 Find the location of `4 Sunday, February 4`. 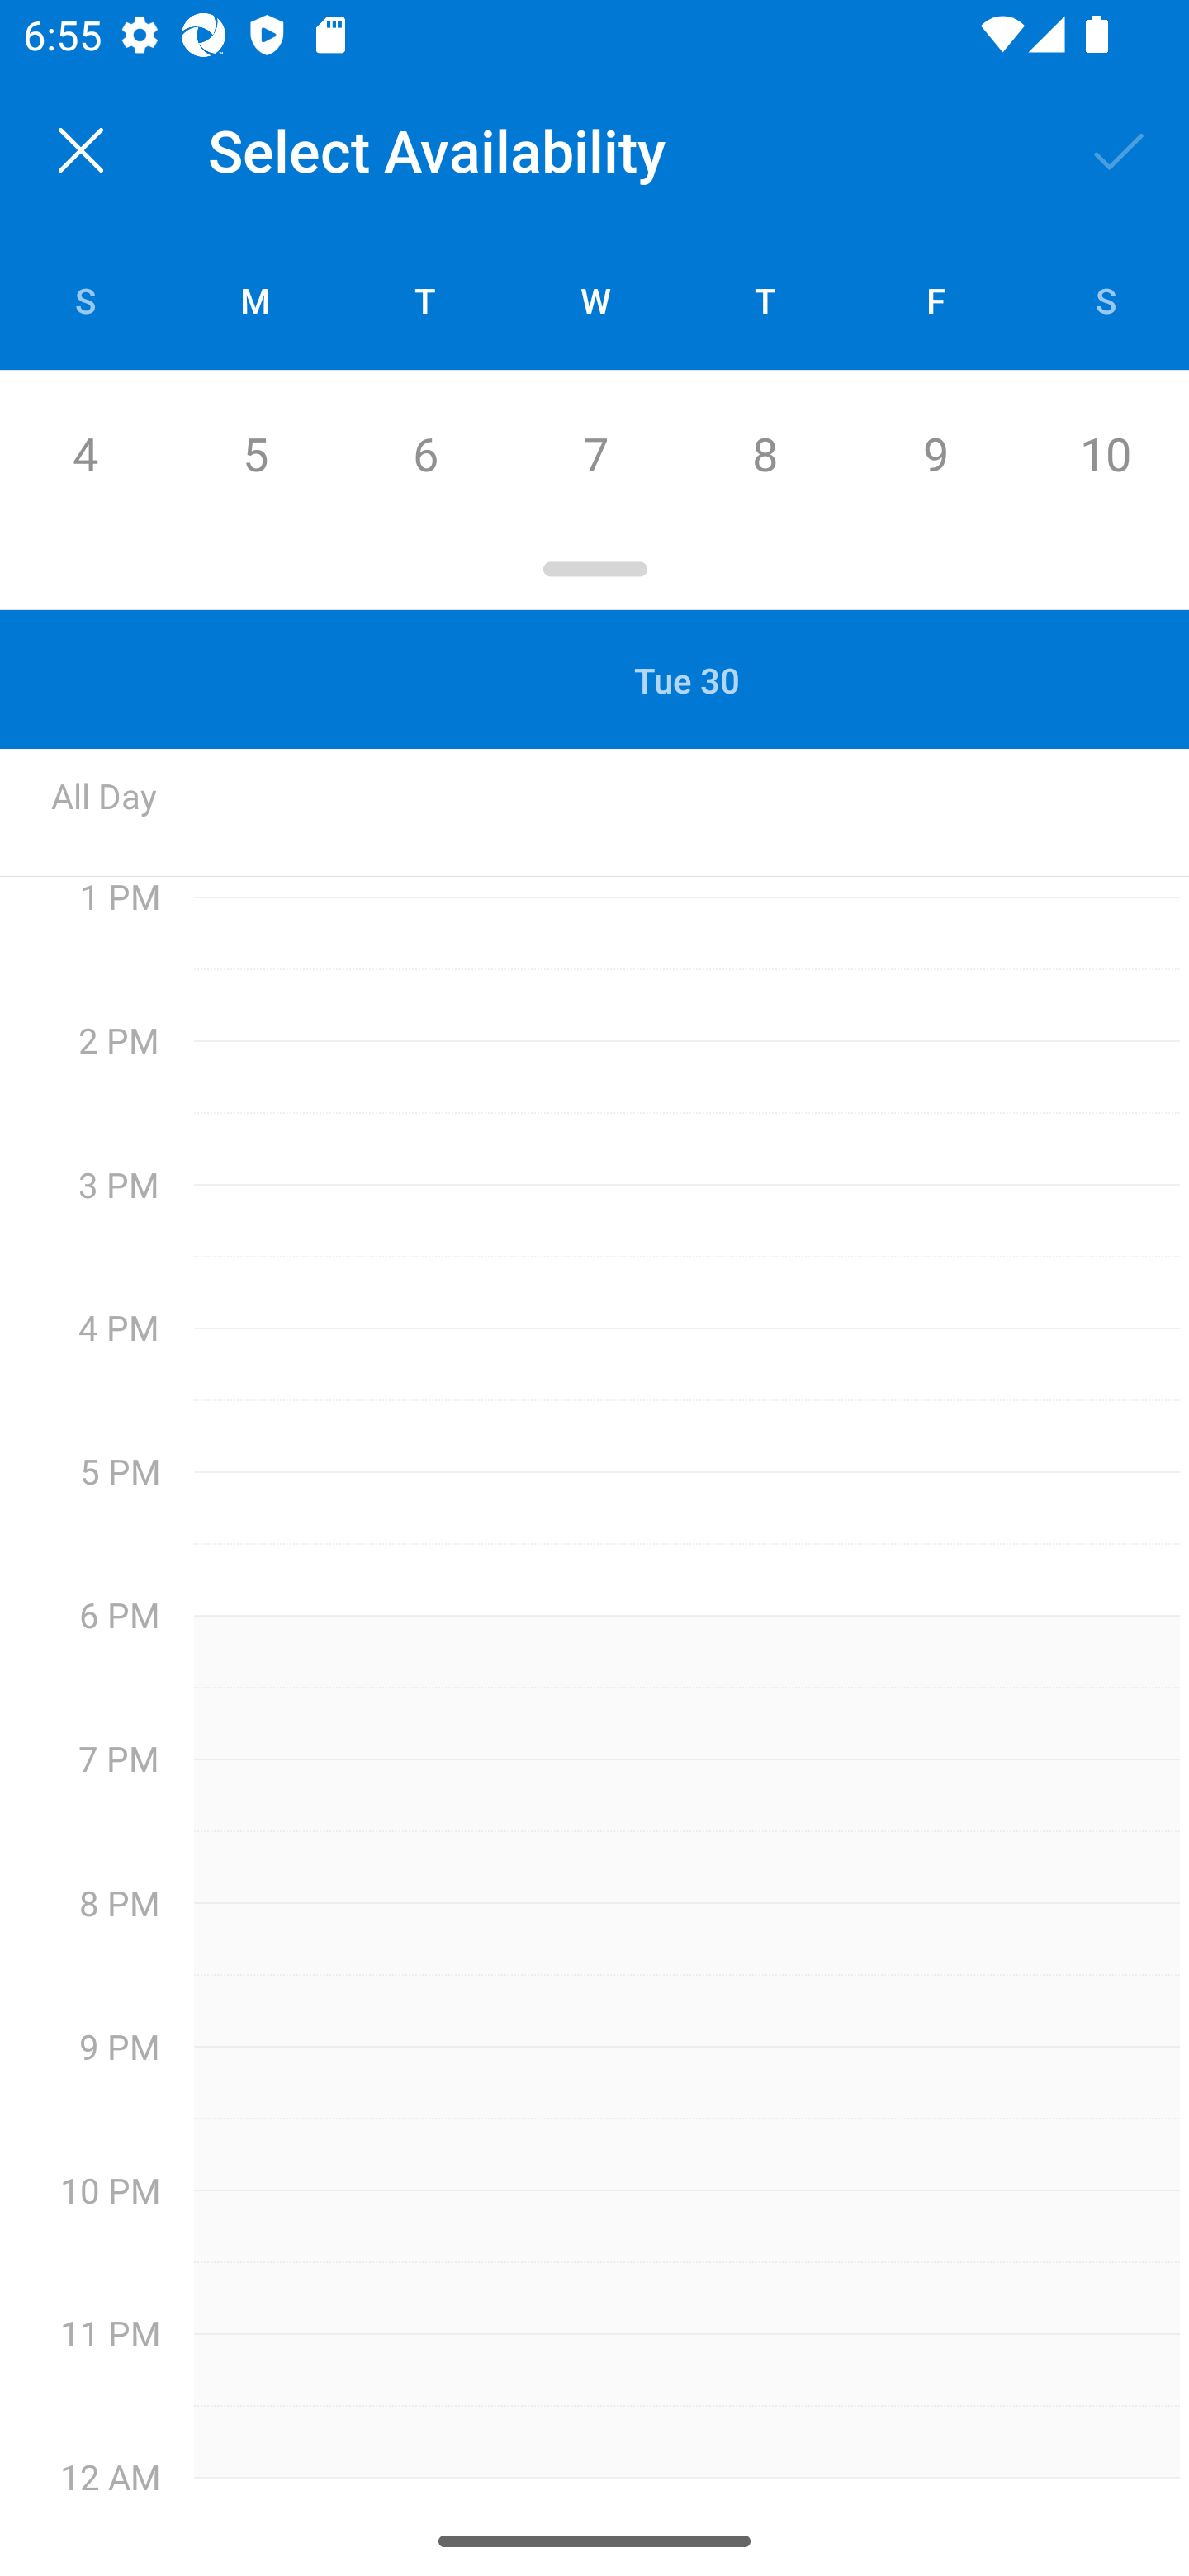

4 Sunday, February 4 is located at coordinates (84, 456).